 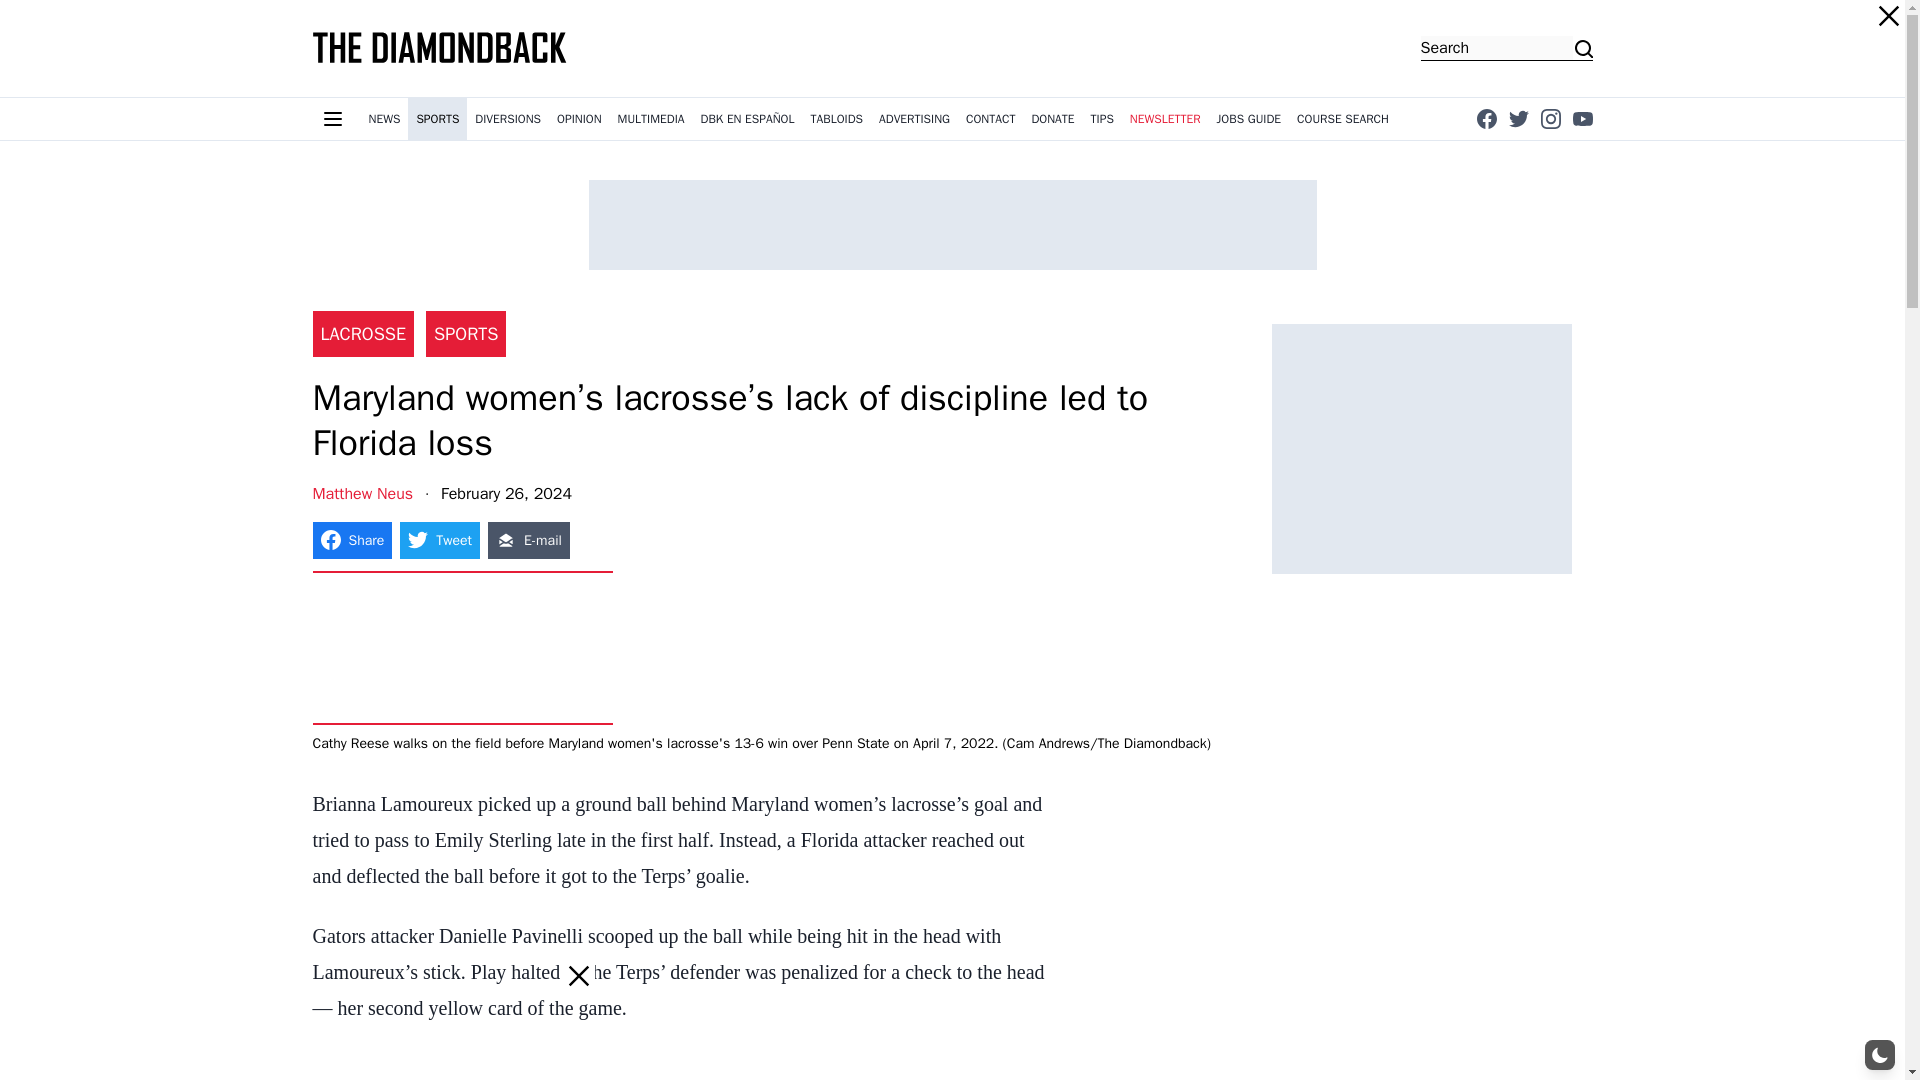 I want to click on OPINION, so click(x=580, y=119).